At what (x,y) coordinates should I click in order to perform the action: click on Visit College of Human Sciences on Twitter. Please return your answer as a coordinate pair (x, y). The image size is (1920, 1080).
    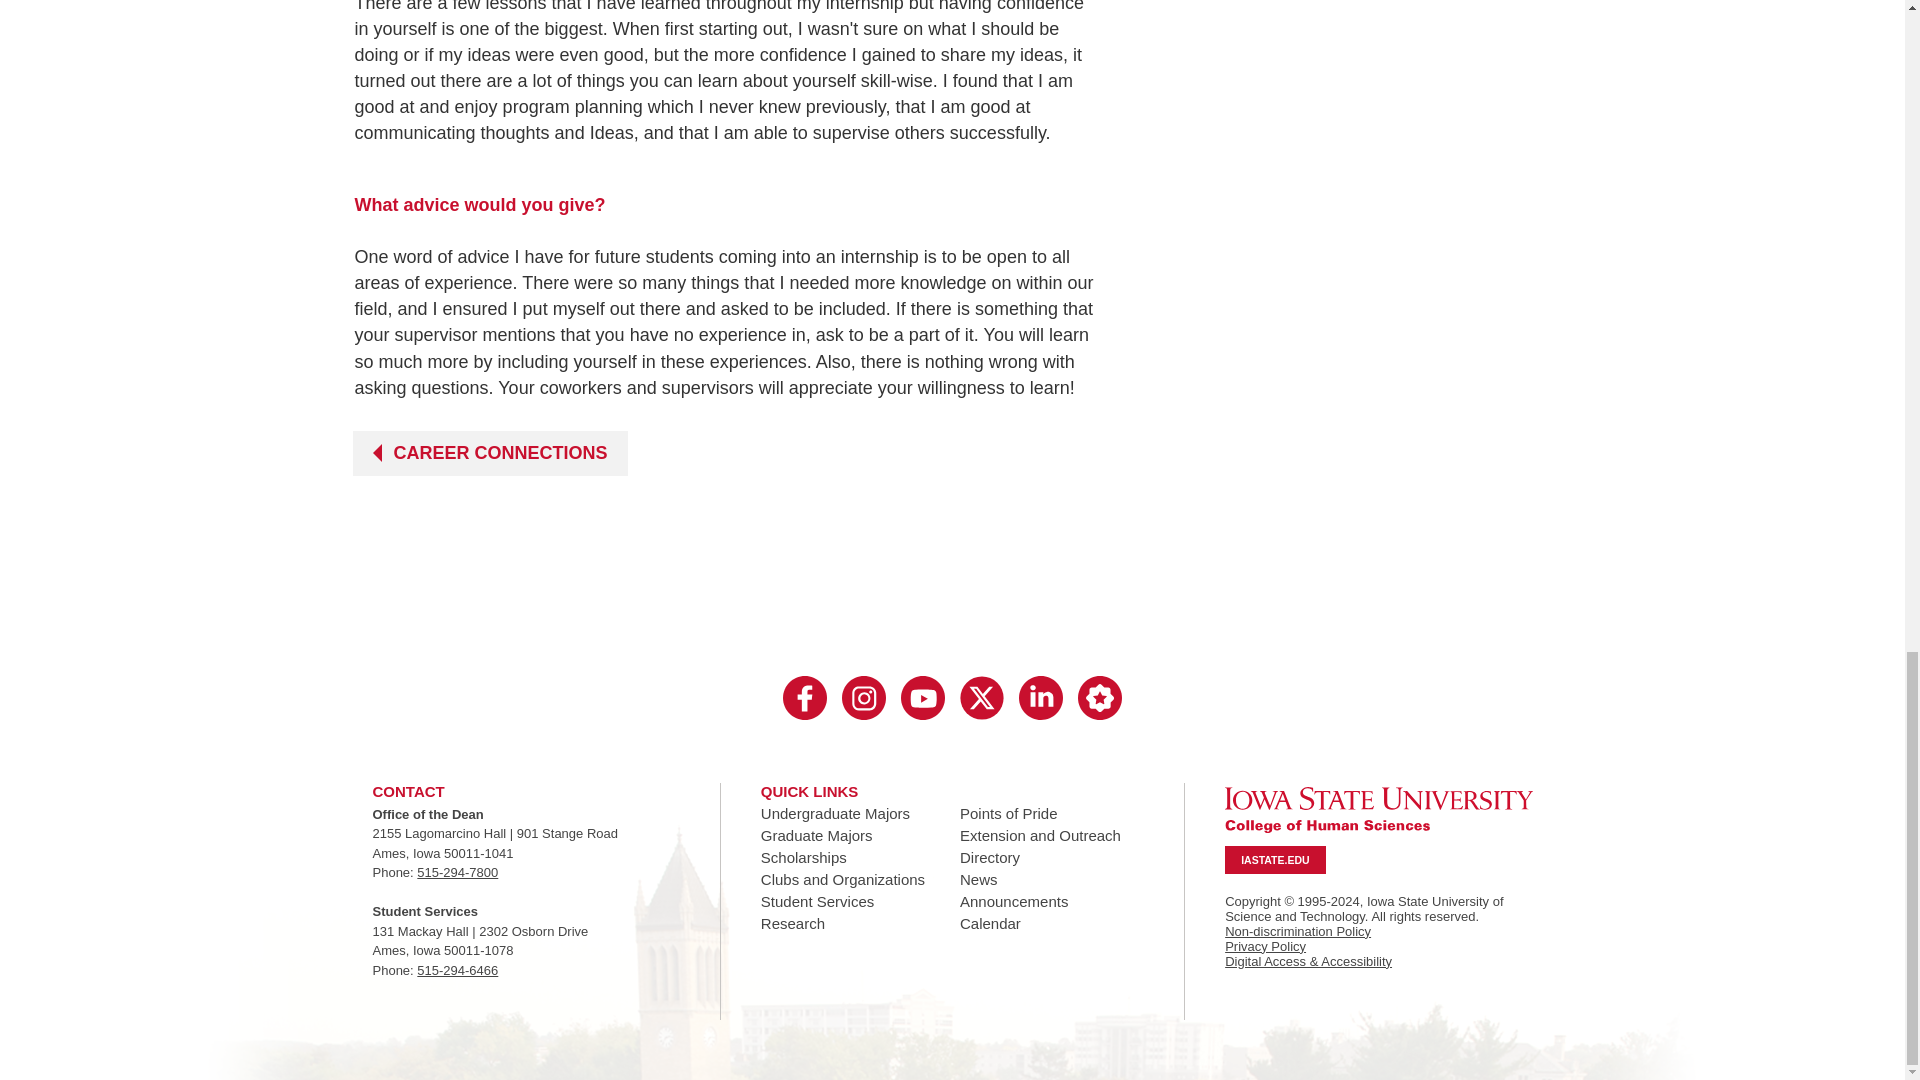
    Looking at the image, I should click on (982, 699).